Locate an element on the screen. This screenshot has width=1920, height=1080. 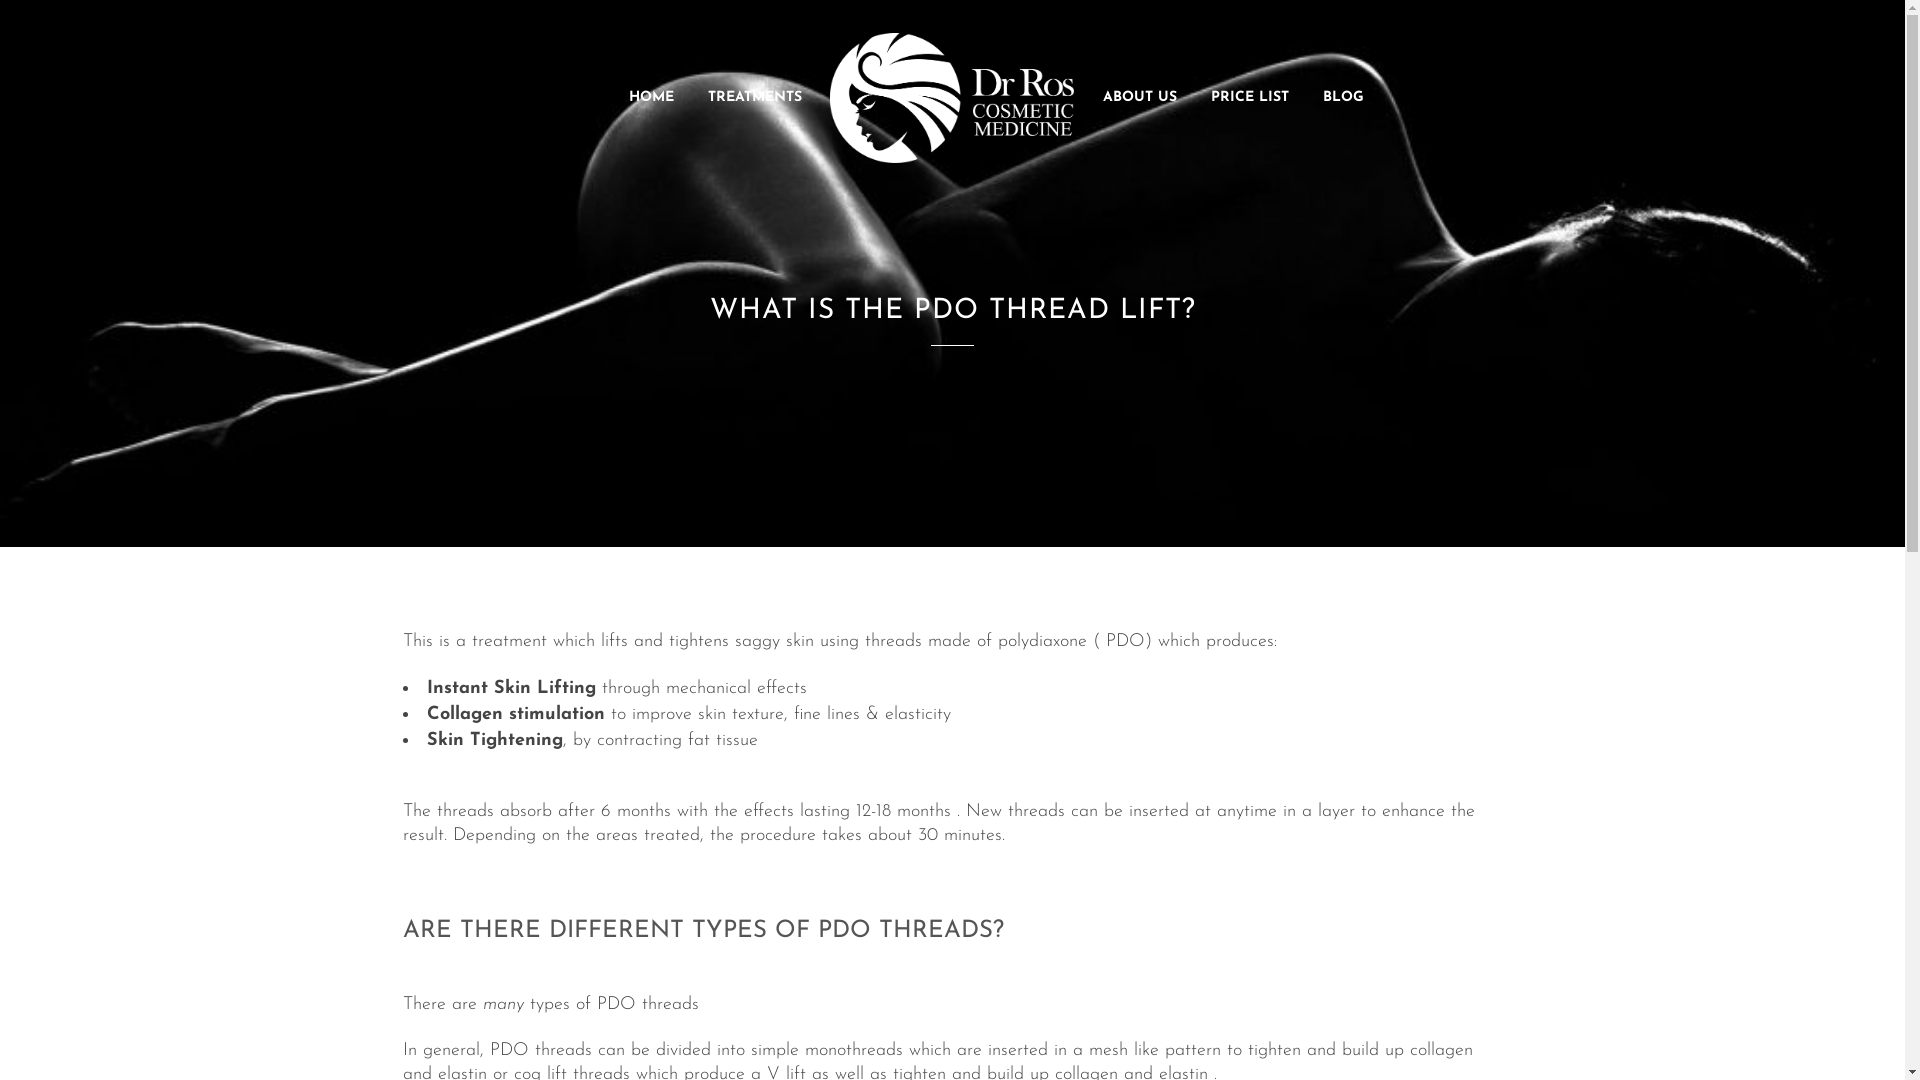
PRICE LIST is located at coordinates (1250, 98).